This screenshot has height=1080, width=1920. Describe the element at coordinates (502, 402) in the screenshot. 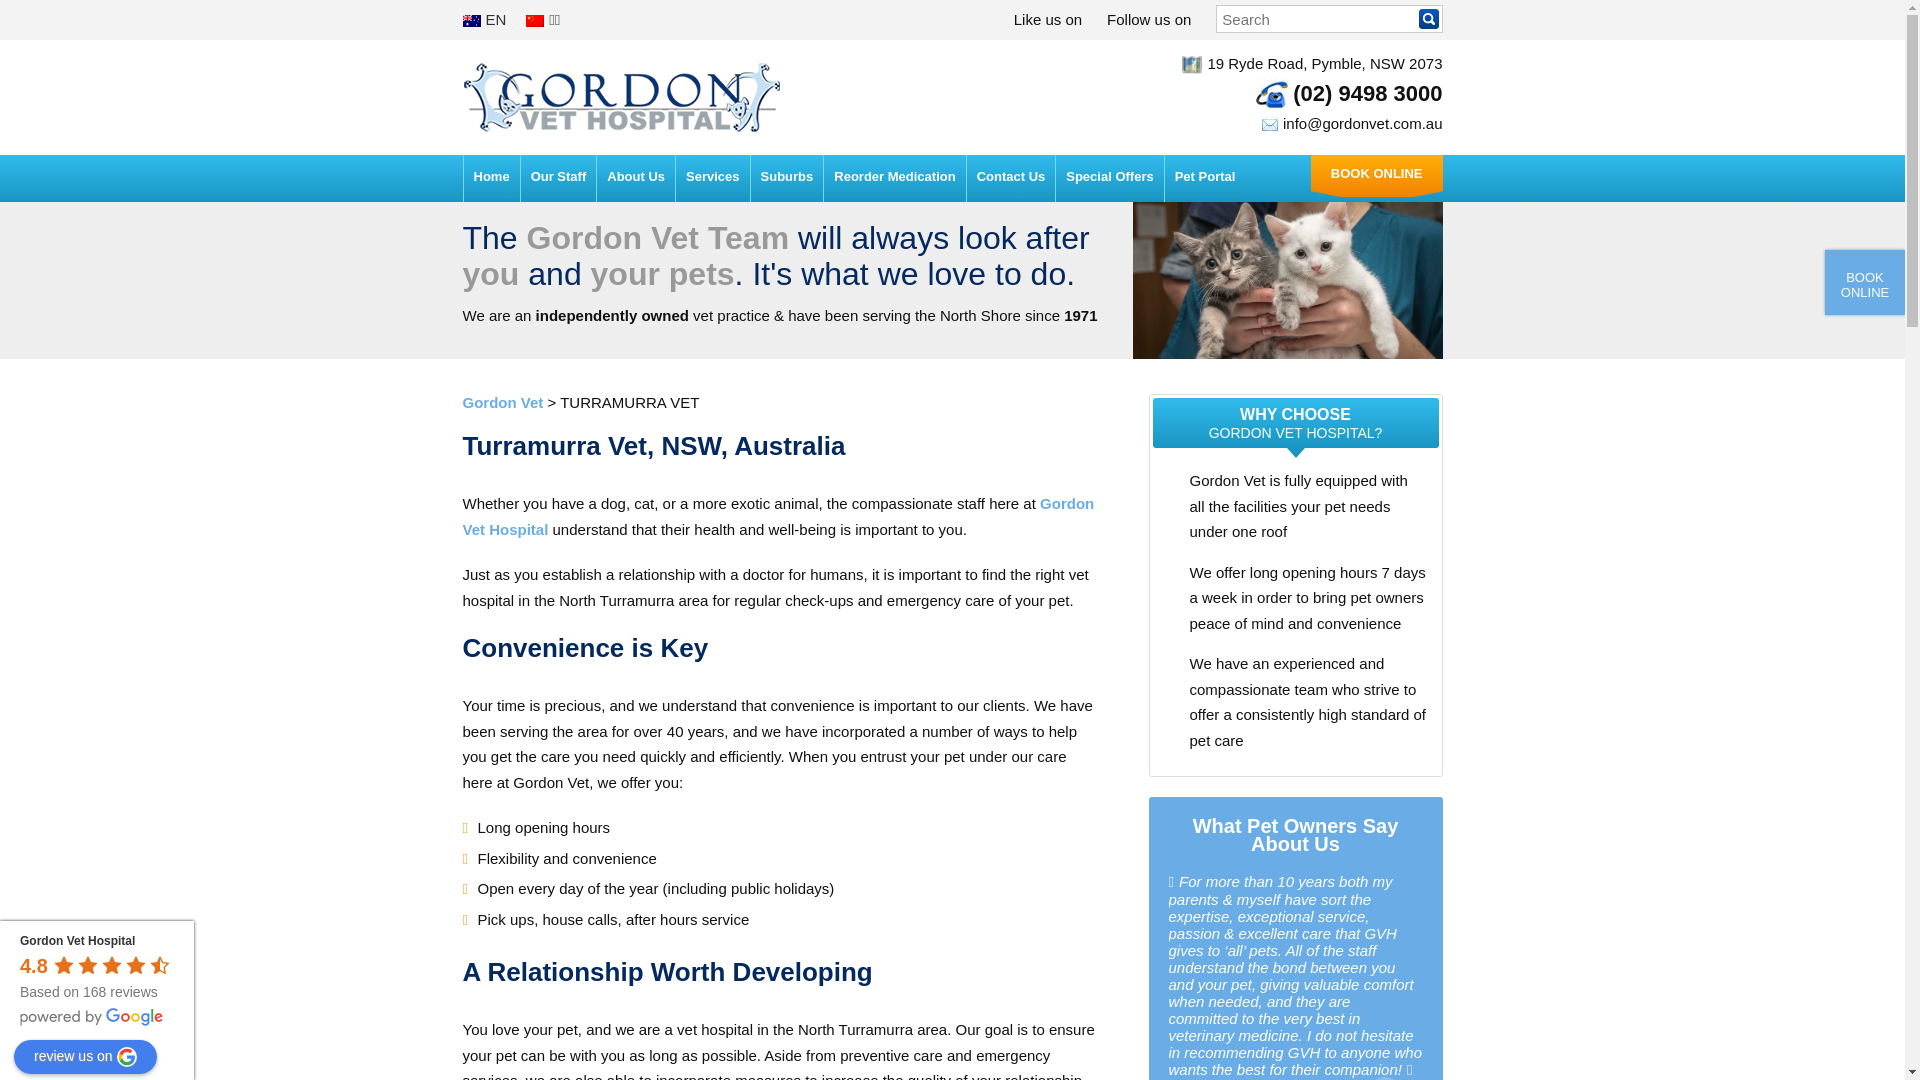

I see `Gordon Vet` at that location.